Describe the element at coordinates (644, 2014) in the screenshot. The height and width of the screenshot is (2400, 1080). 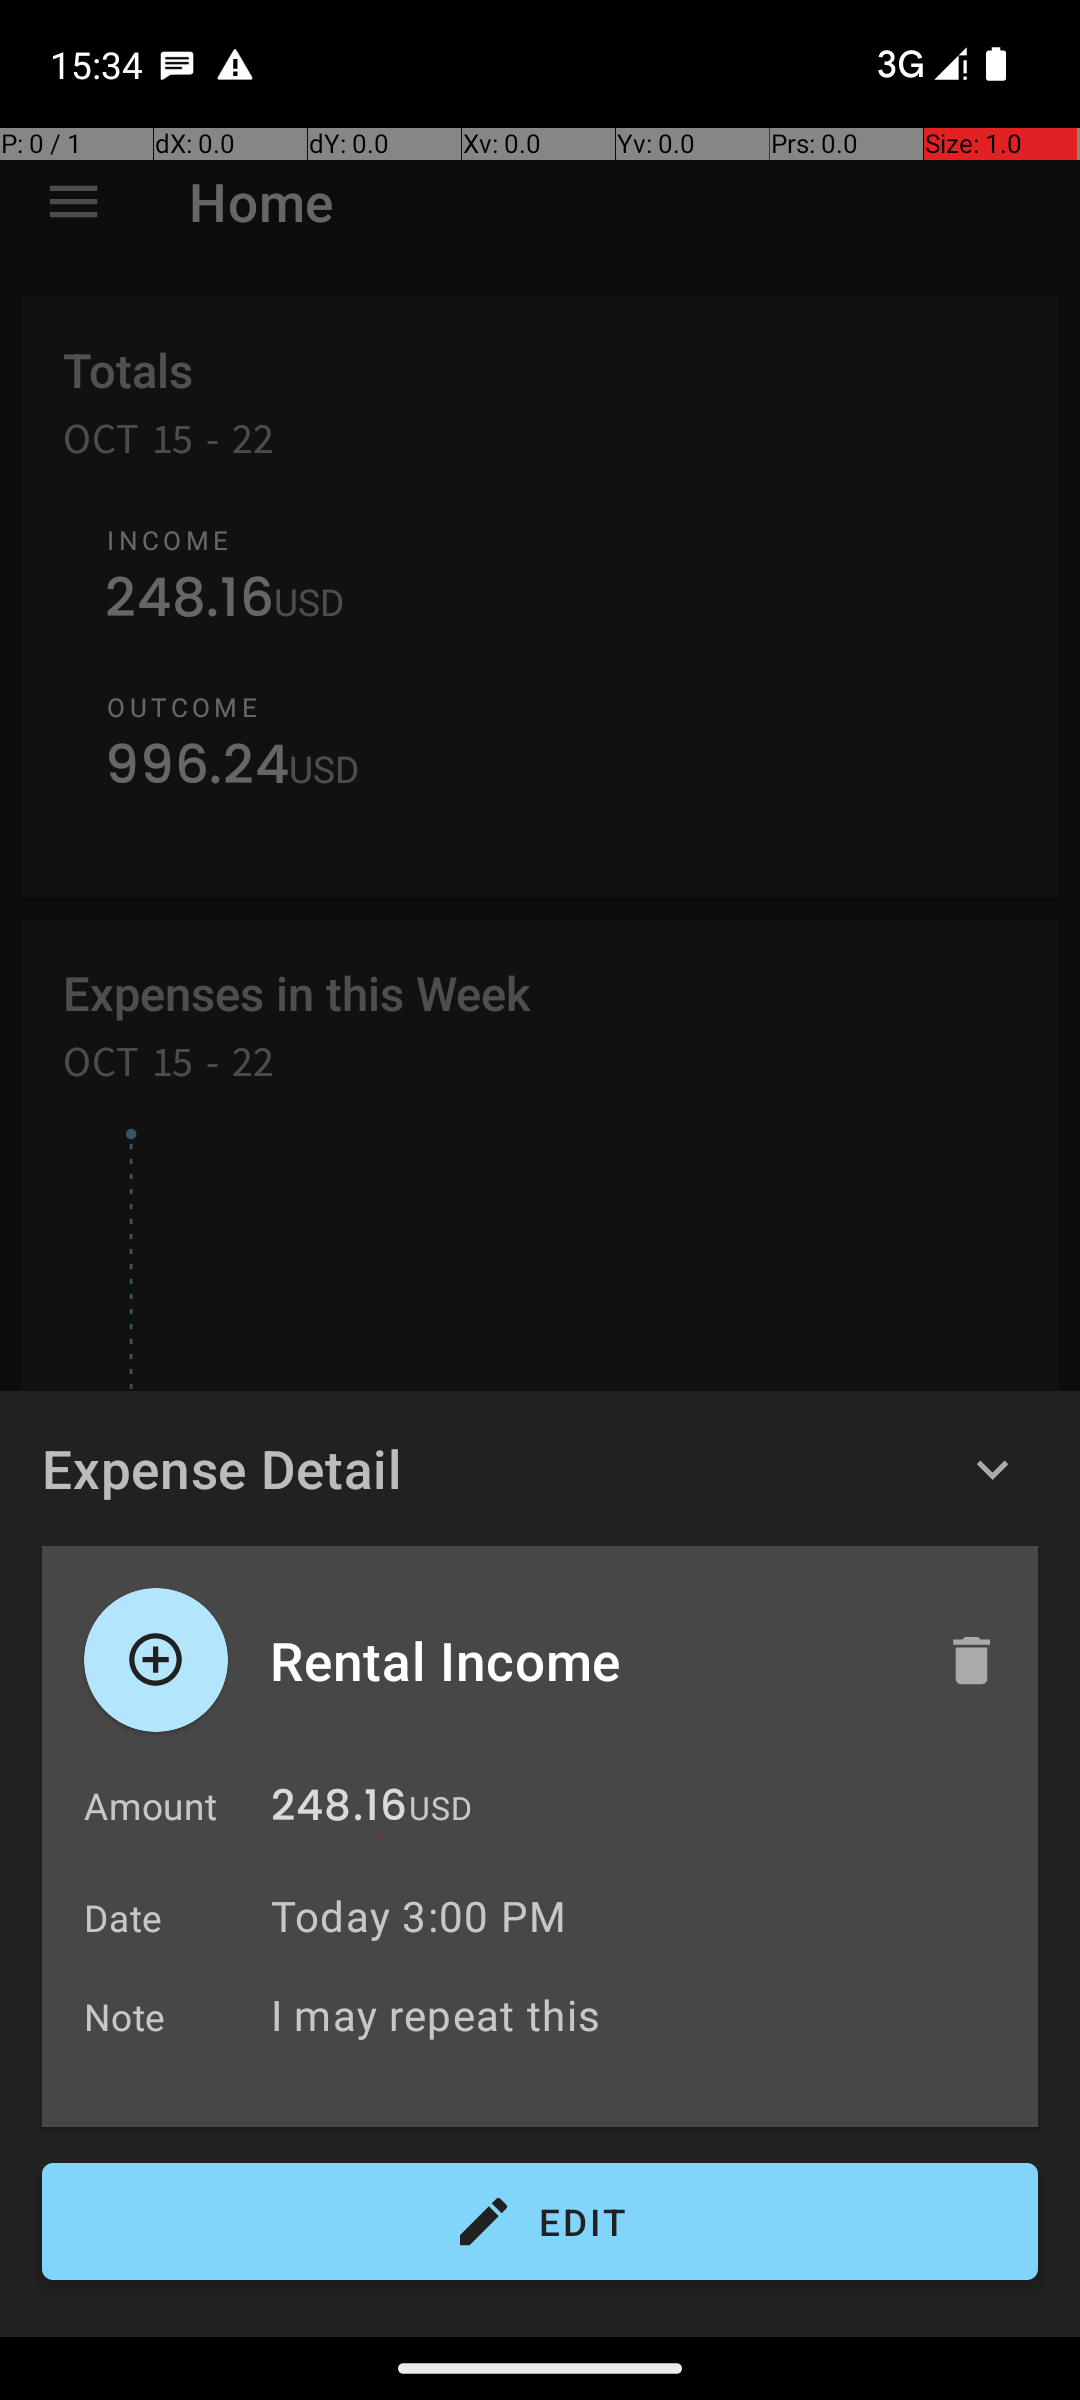
I see `I may repeat this` at that location.